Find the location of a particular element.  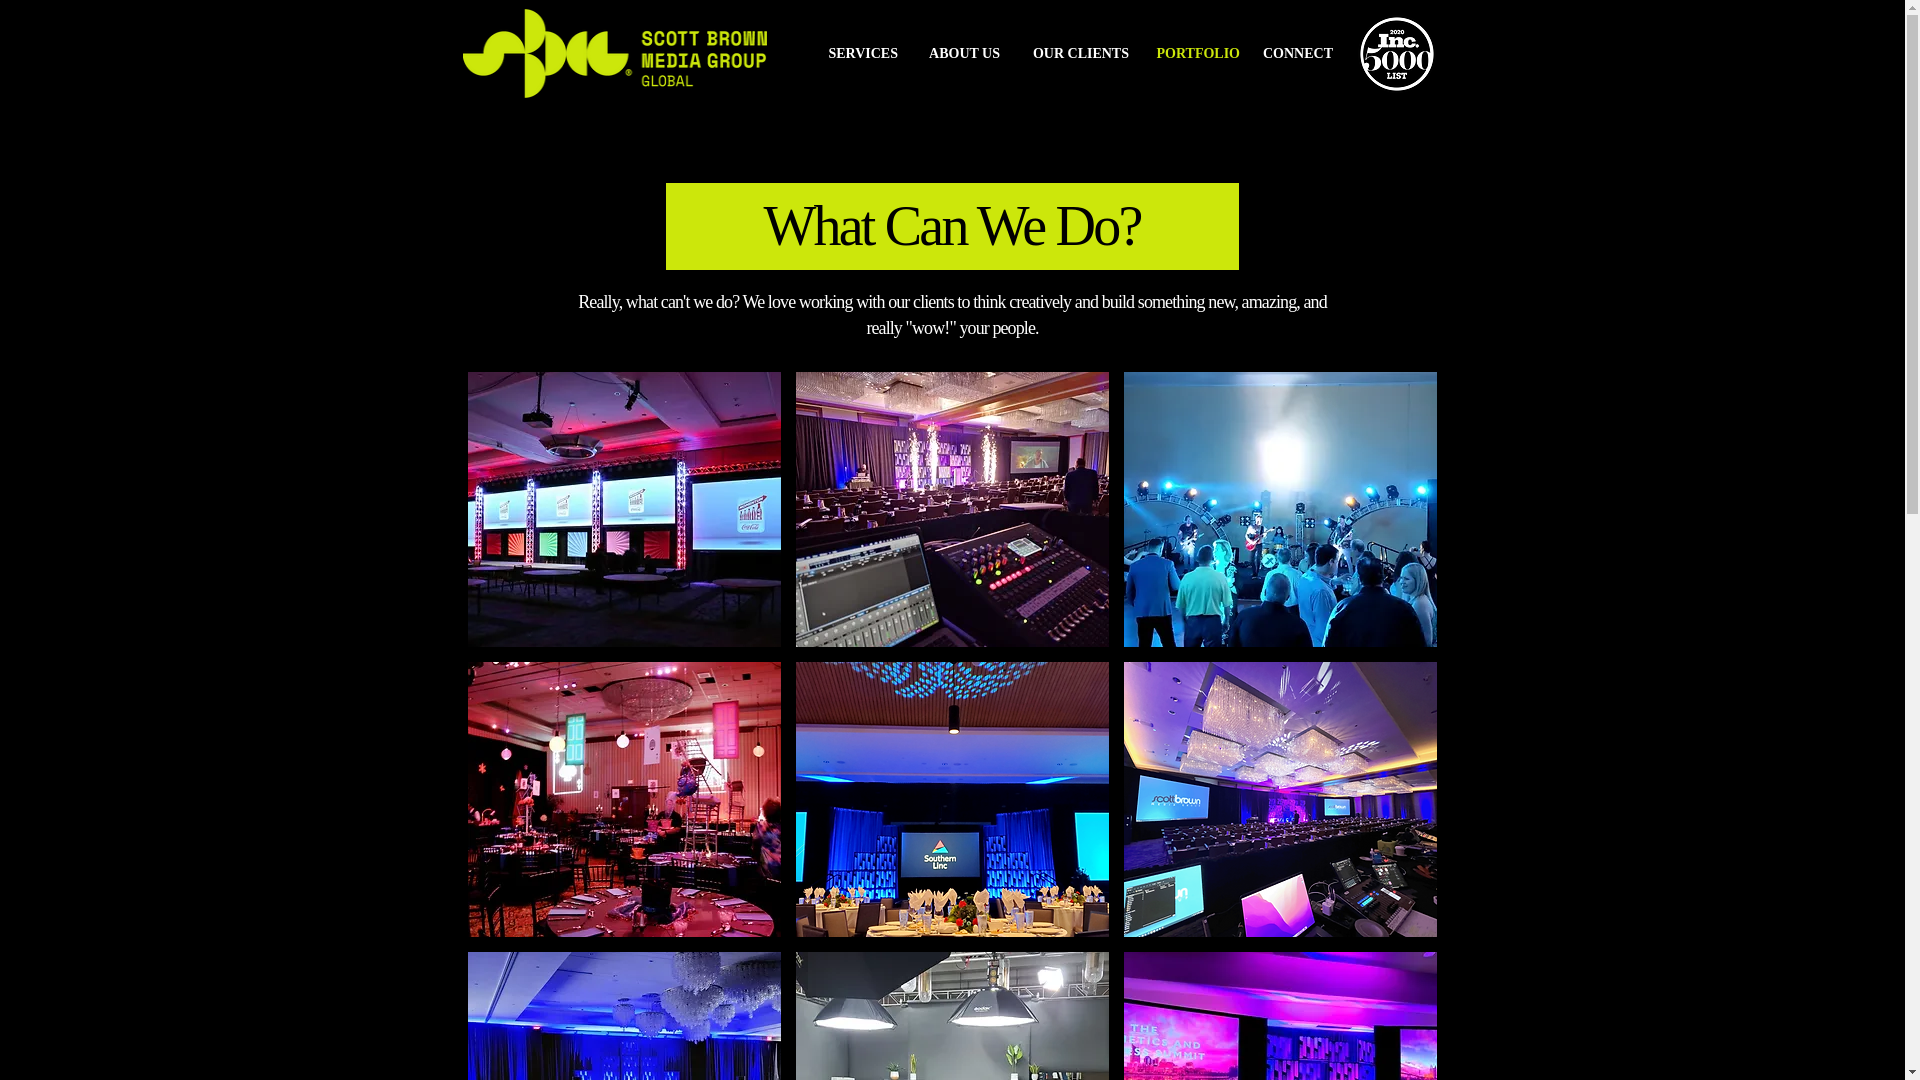

PORTFOLIO is located at coordinates (1200, 54).